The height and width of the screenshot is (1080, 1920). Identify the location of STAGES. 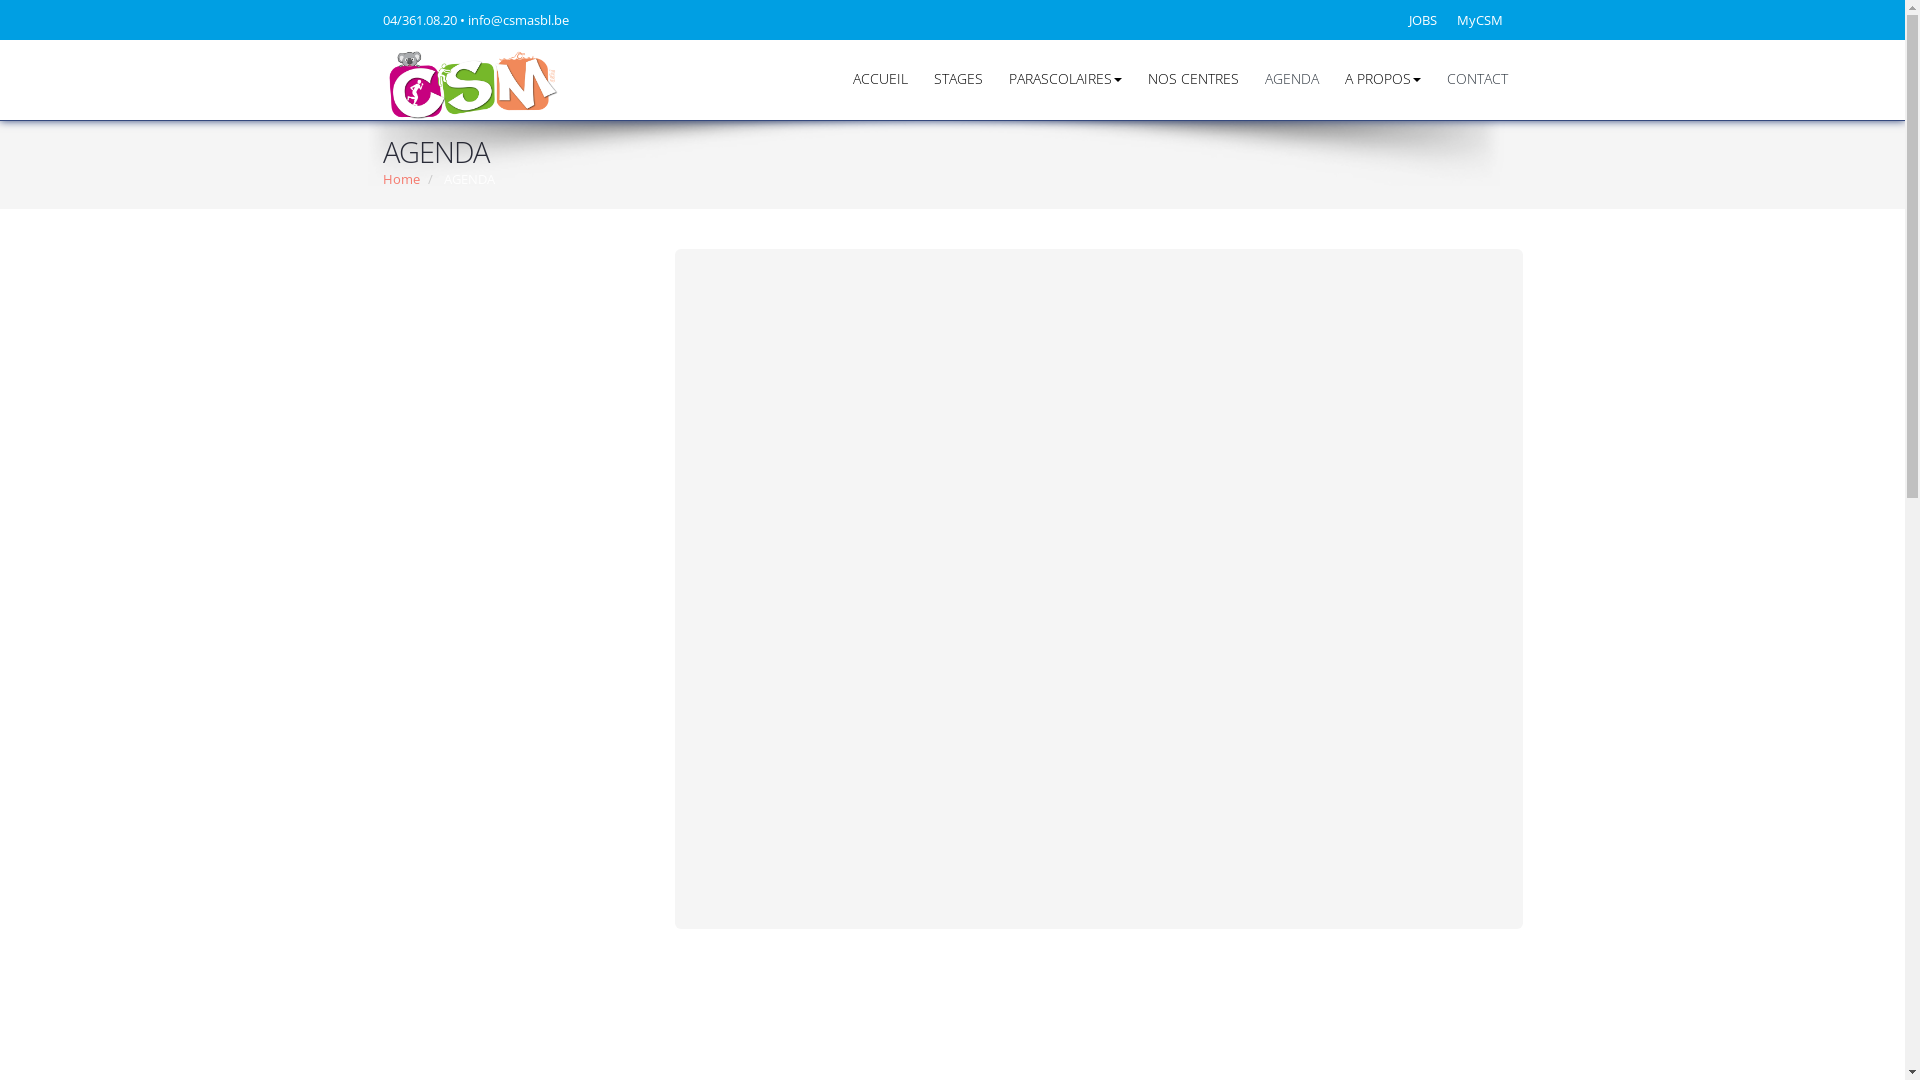
(958, 79).